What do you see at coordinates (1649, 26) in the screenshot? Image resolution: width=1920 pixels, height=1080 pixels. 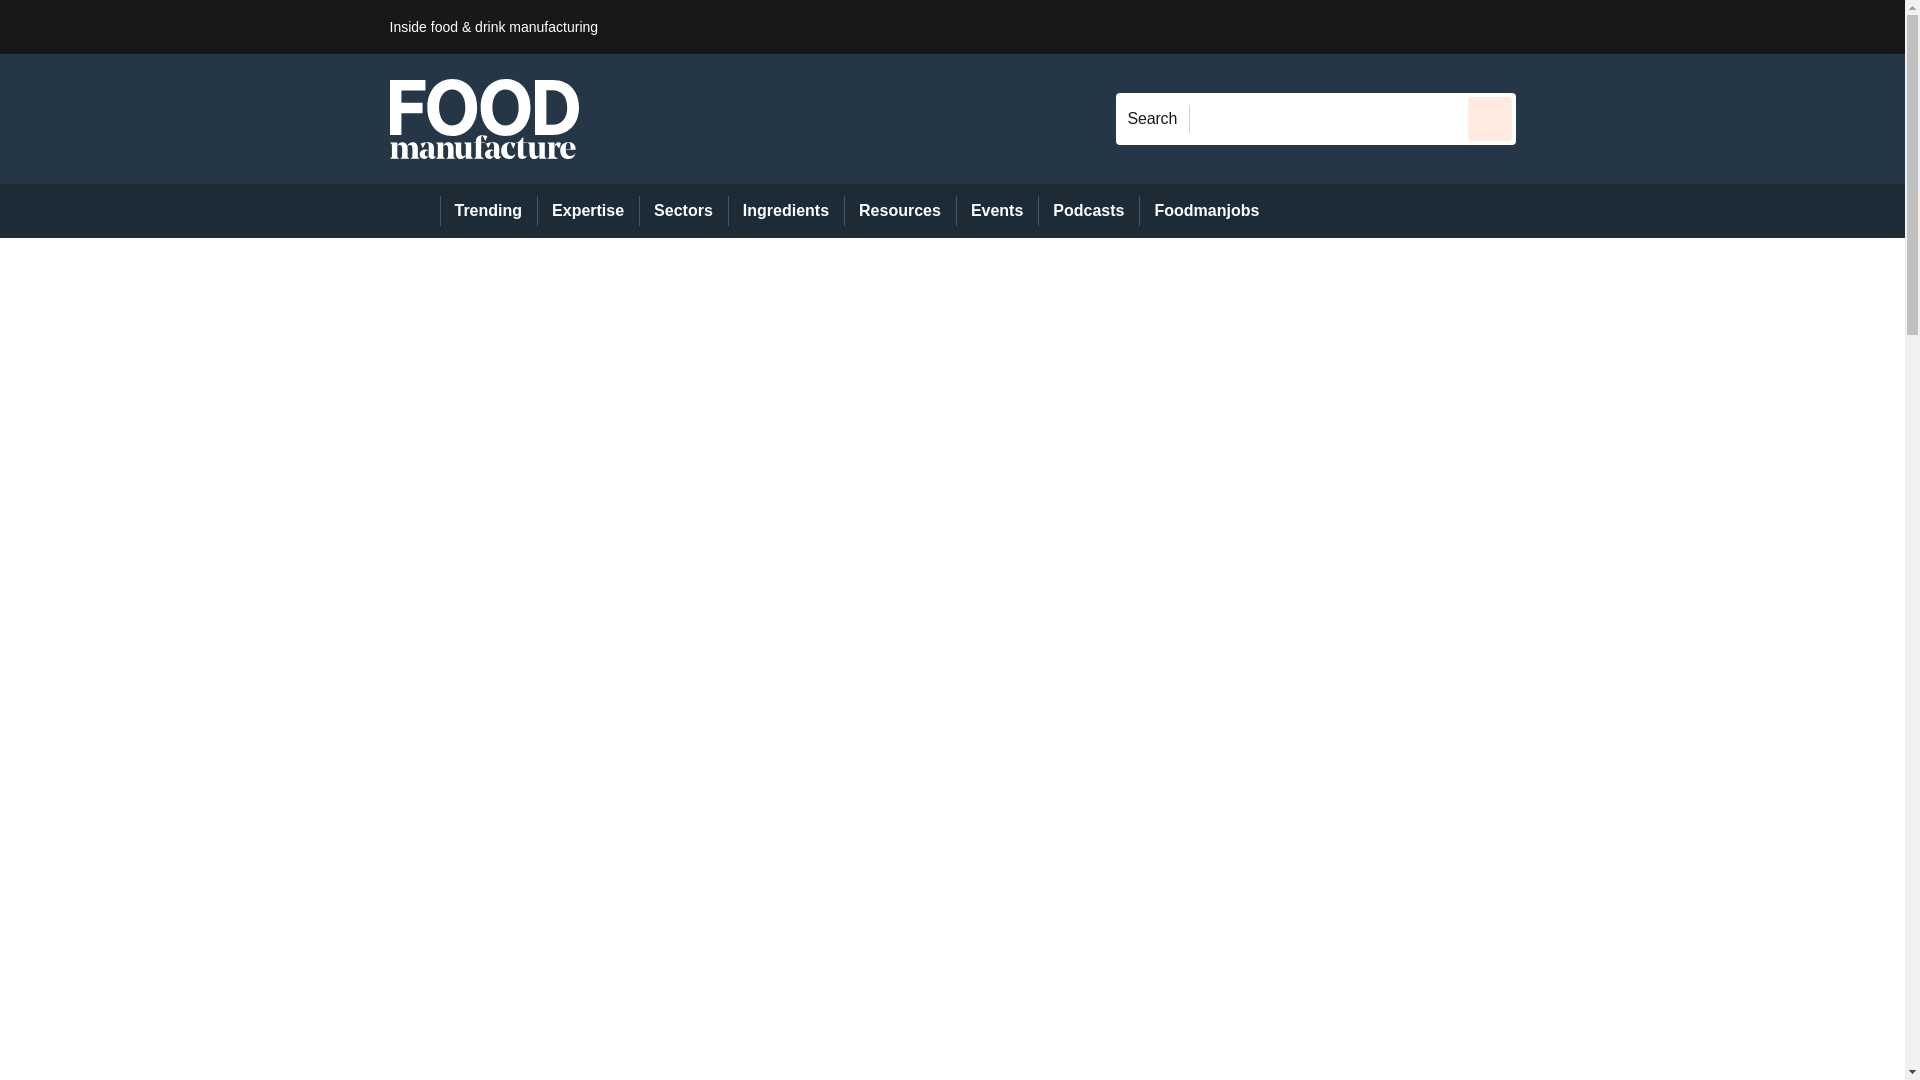 I see `REGISTER` at bounding box center [1649, 26].